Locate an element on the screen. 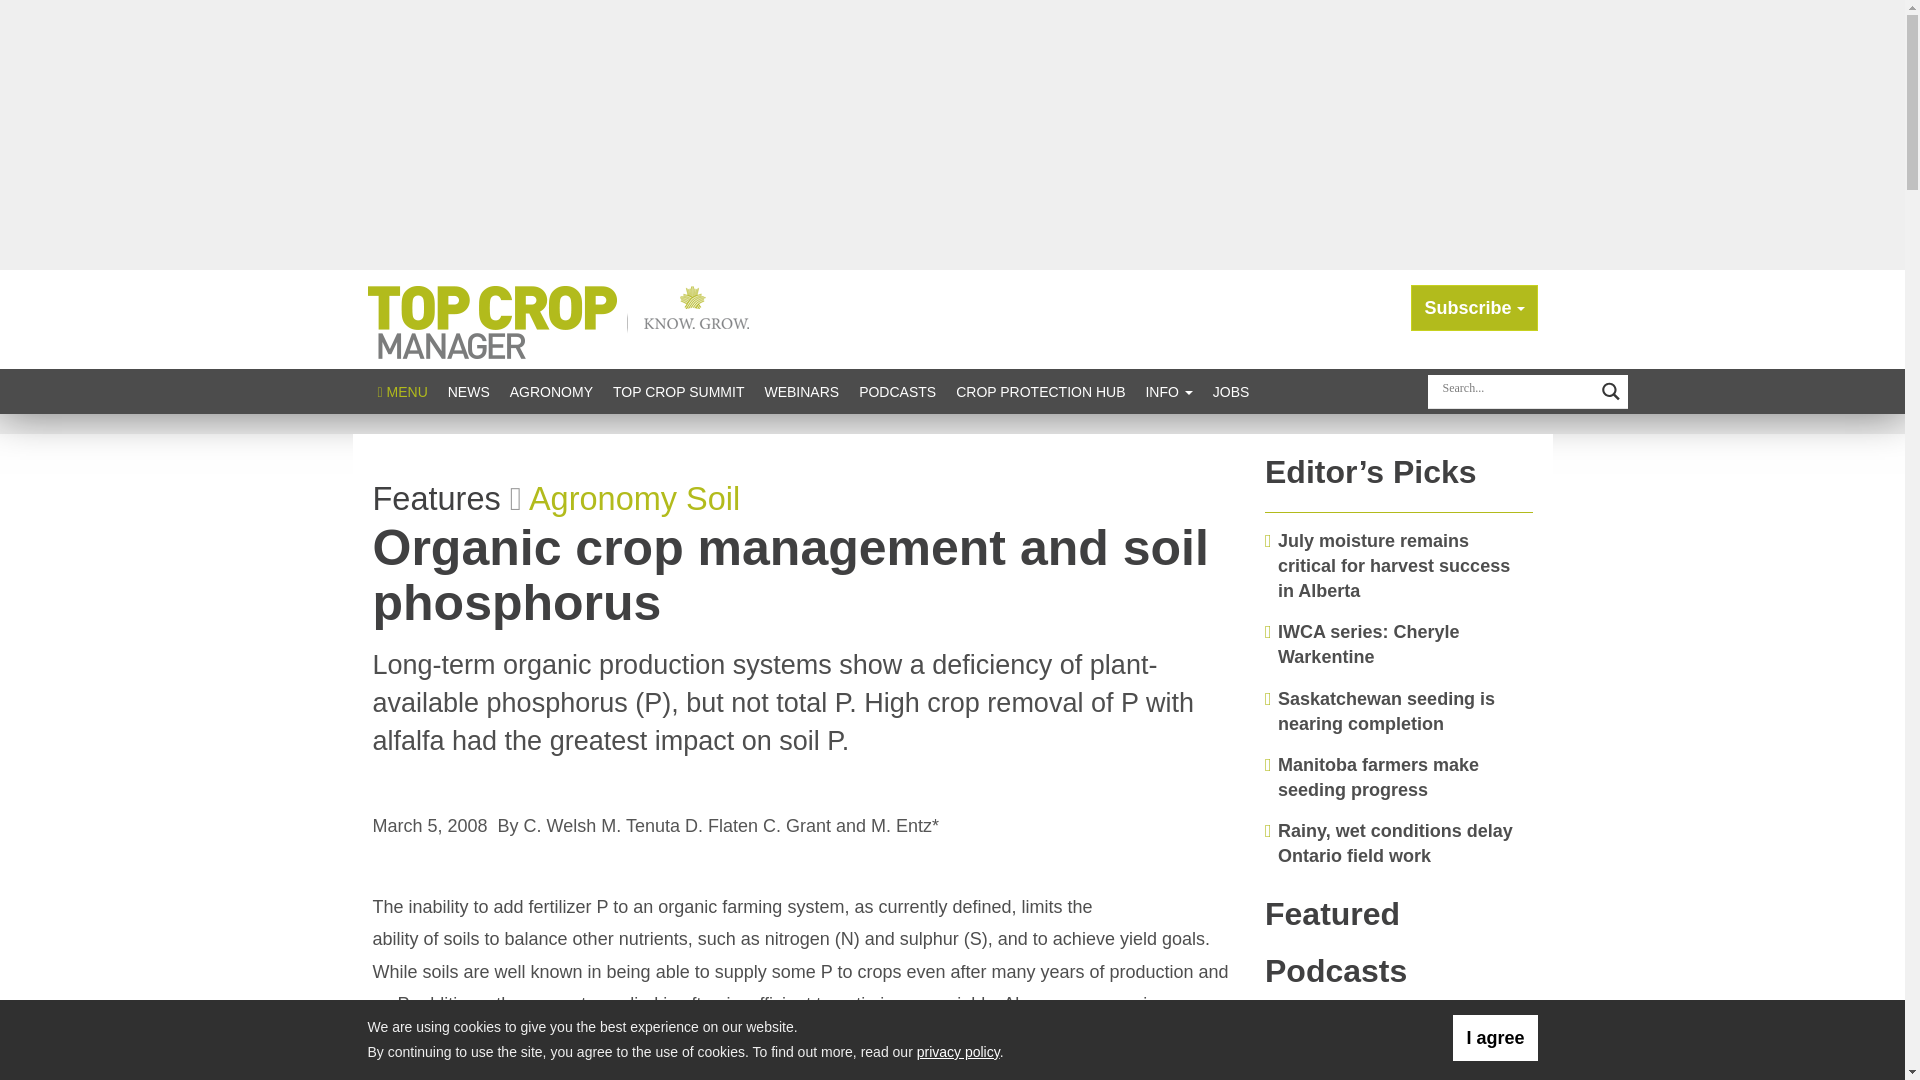 Image resolution: width=1920 pixels, height=1080 pixels. Click to show site navigation is located at coordinates (402, 391).